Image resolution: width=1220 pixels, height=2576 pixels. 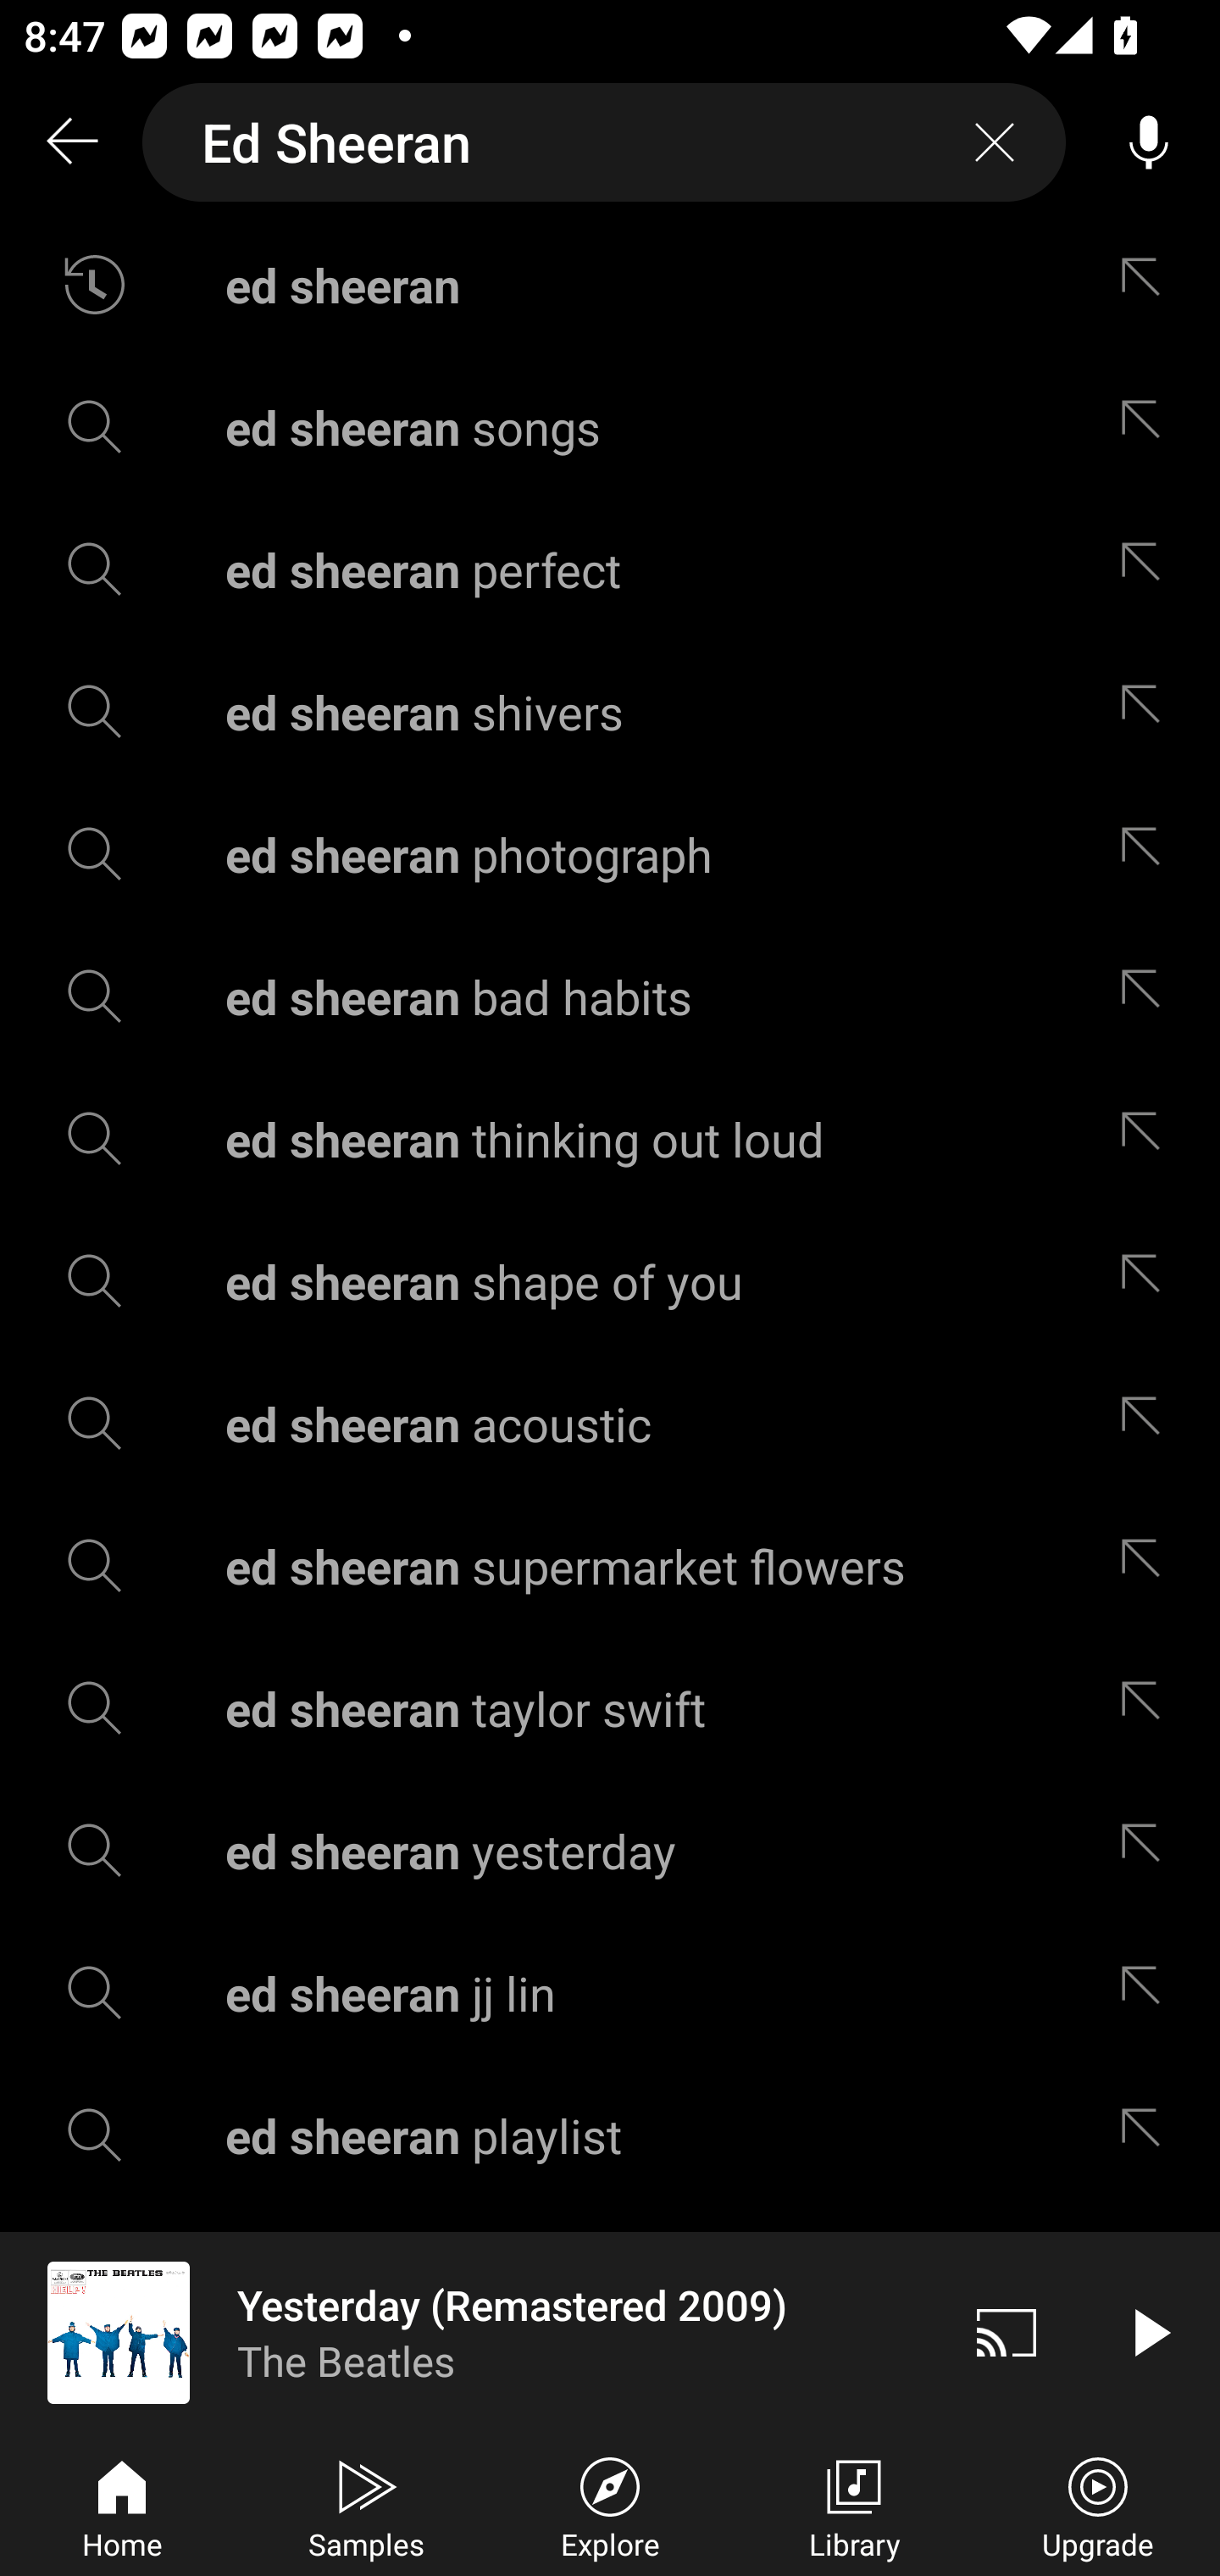 What do you see at coordinates (71, 142) in the screenshot?
I see `Search back` at bounding box center [71, 142].